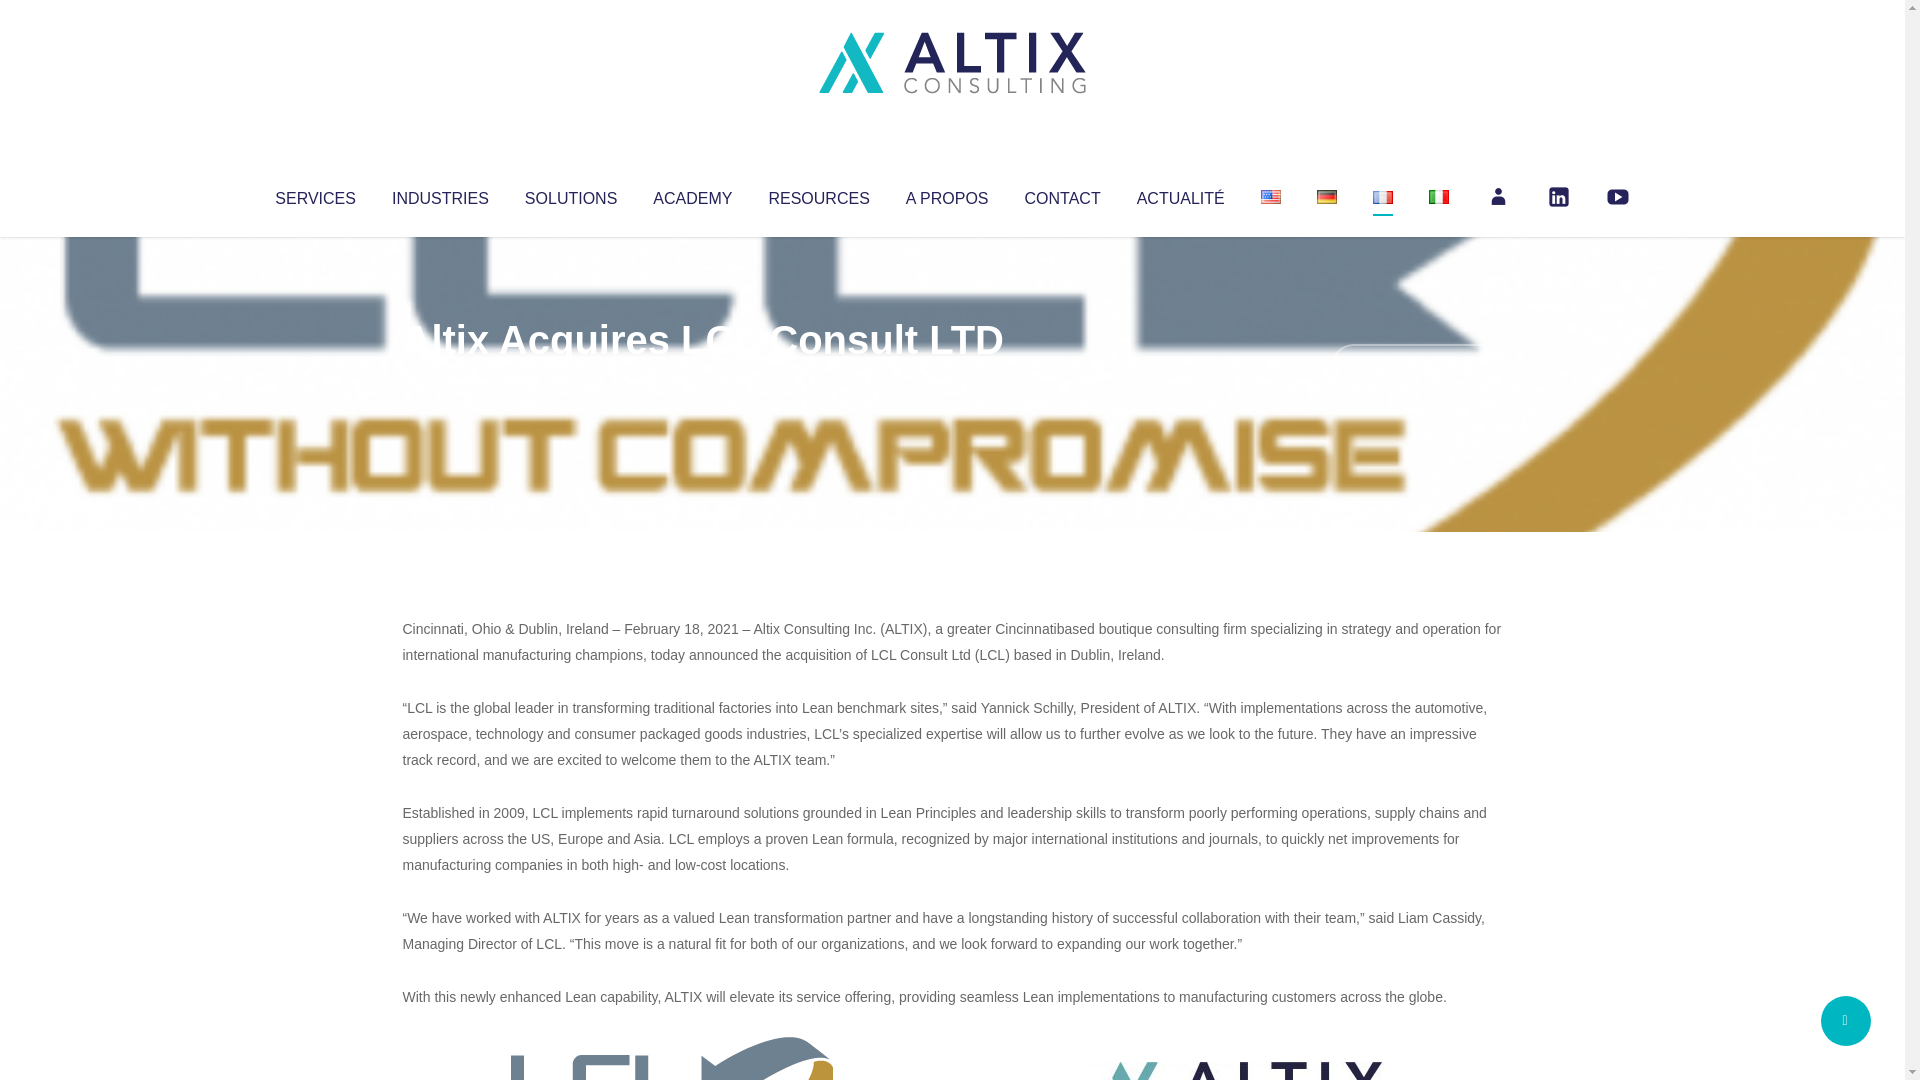 The height and width of the screenshot is (1080, 1920). What do you see at coordinates (440, 380) in the screenshot?
I see `Articles par Altix` at bounding box center [440, 380].